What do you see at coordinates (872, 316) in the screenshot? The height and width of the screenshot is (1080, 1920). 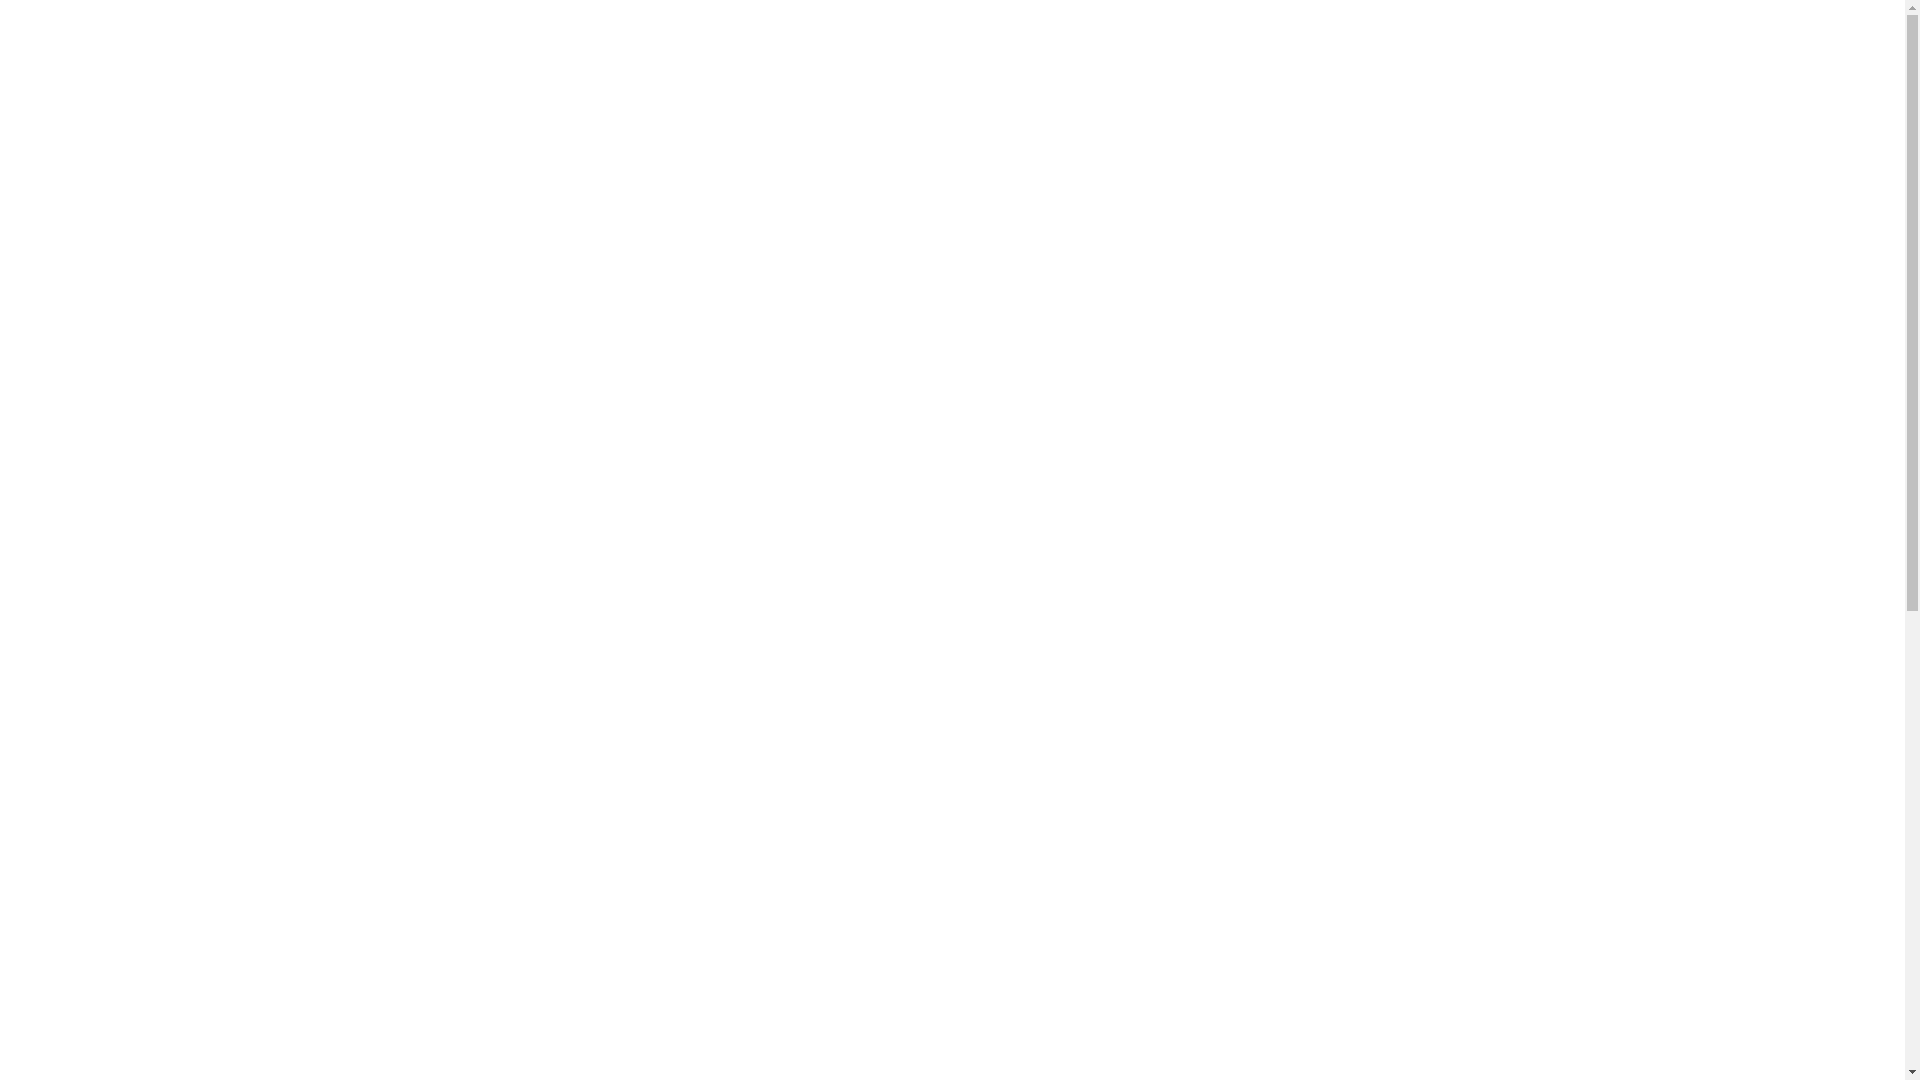 I see `INICI` at bounding box center [872, 316].